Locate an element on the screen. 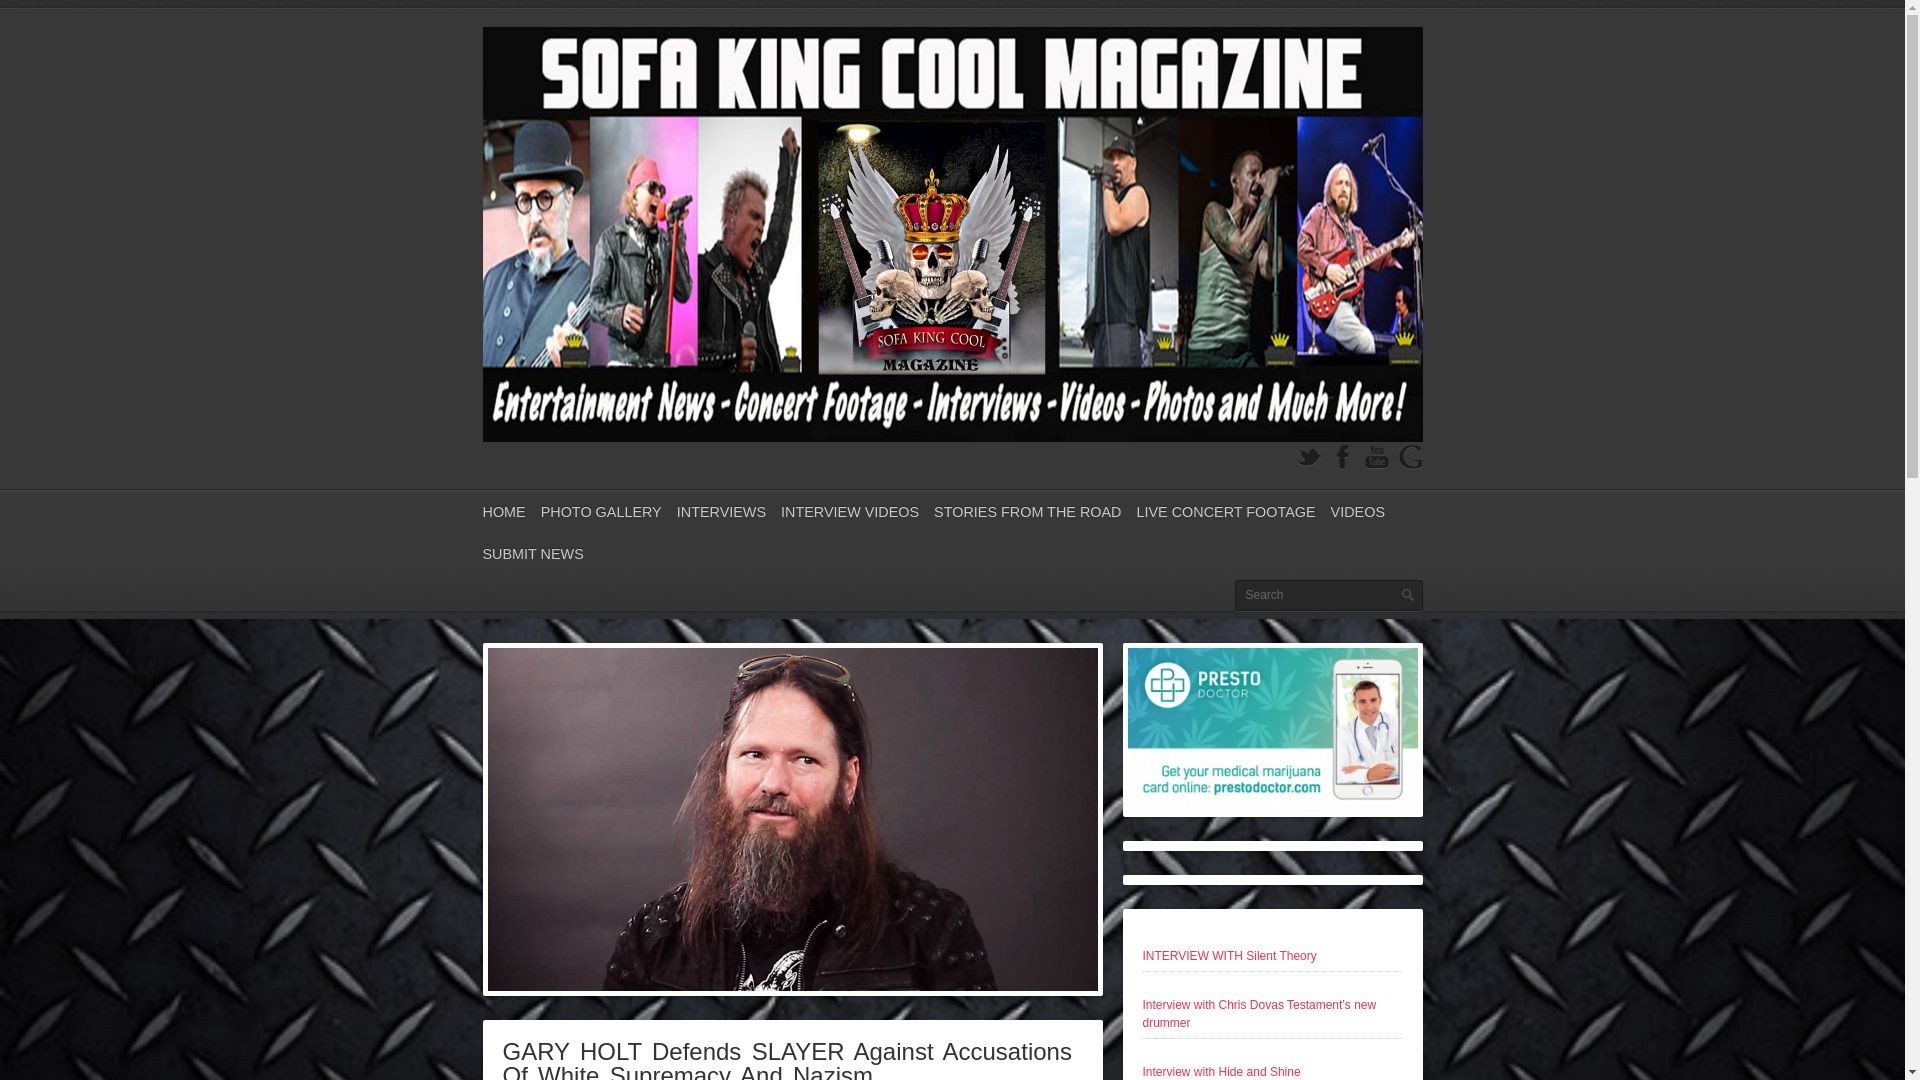 The width and height of the screenshot is (1920, 1080). YouTube is located at coordinates (1376, 456).